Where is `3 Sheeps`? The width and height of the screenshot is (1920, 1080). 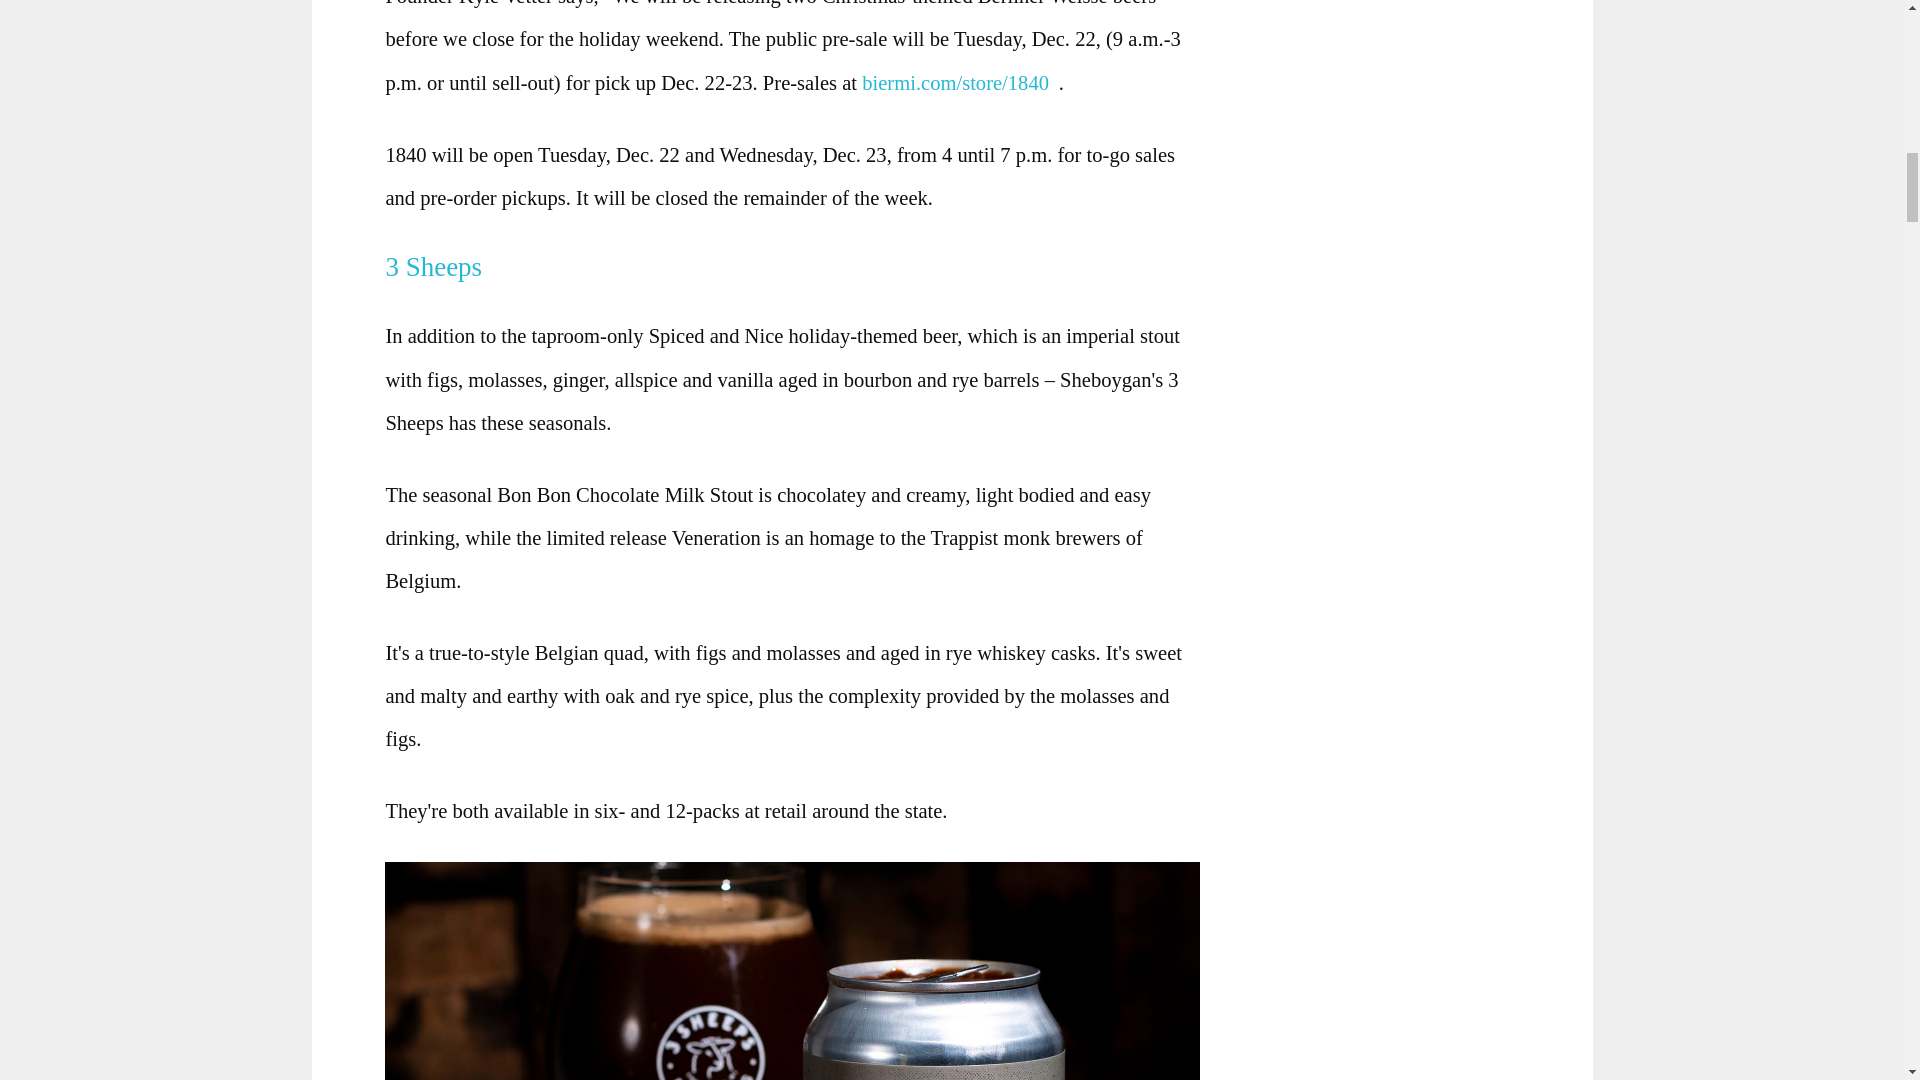 3 Sheeps is located at coordinates (440, 266).